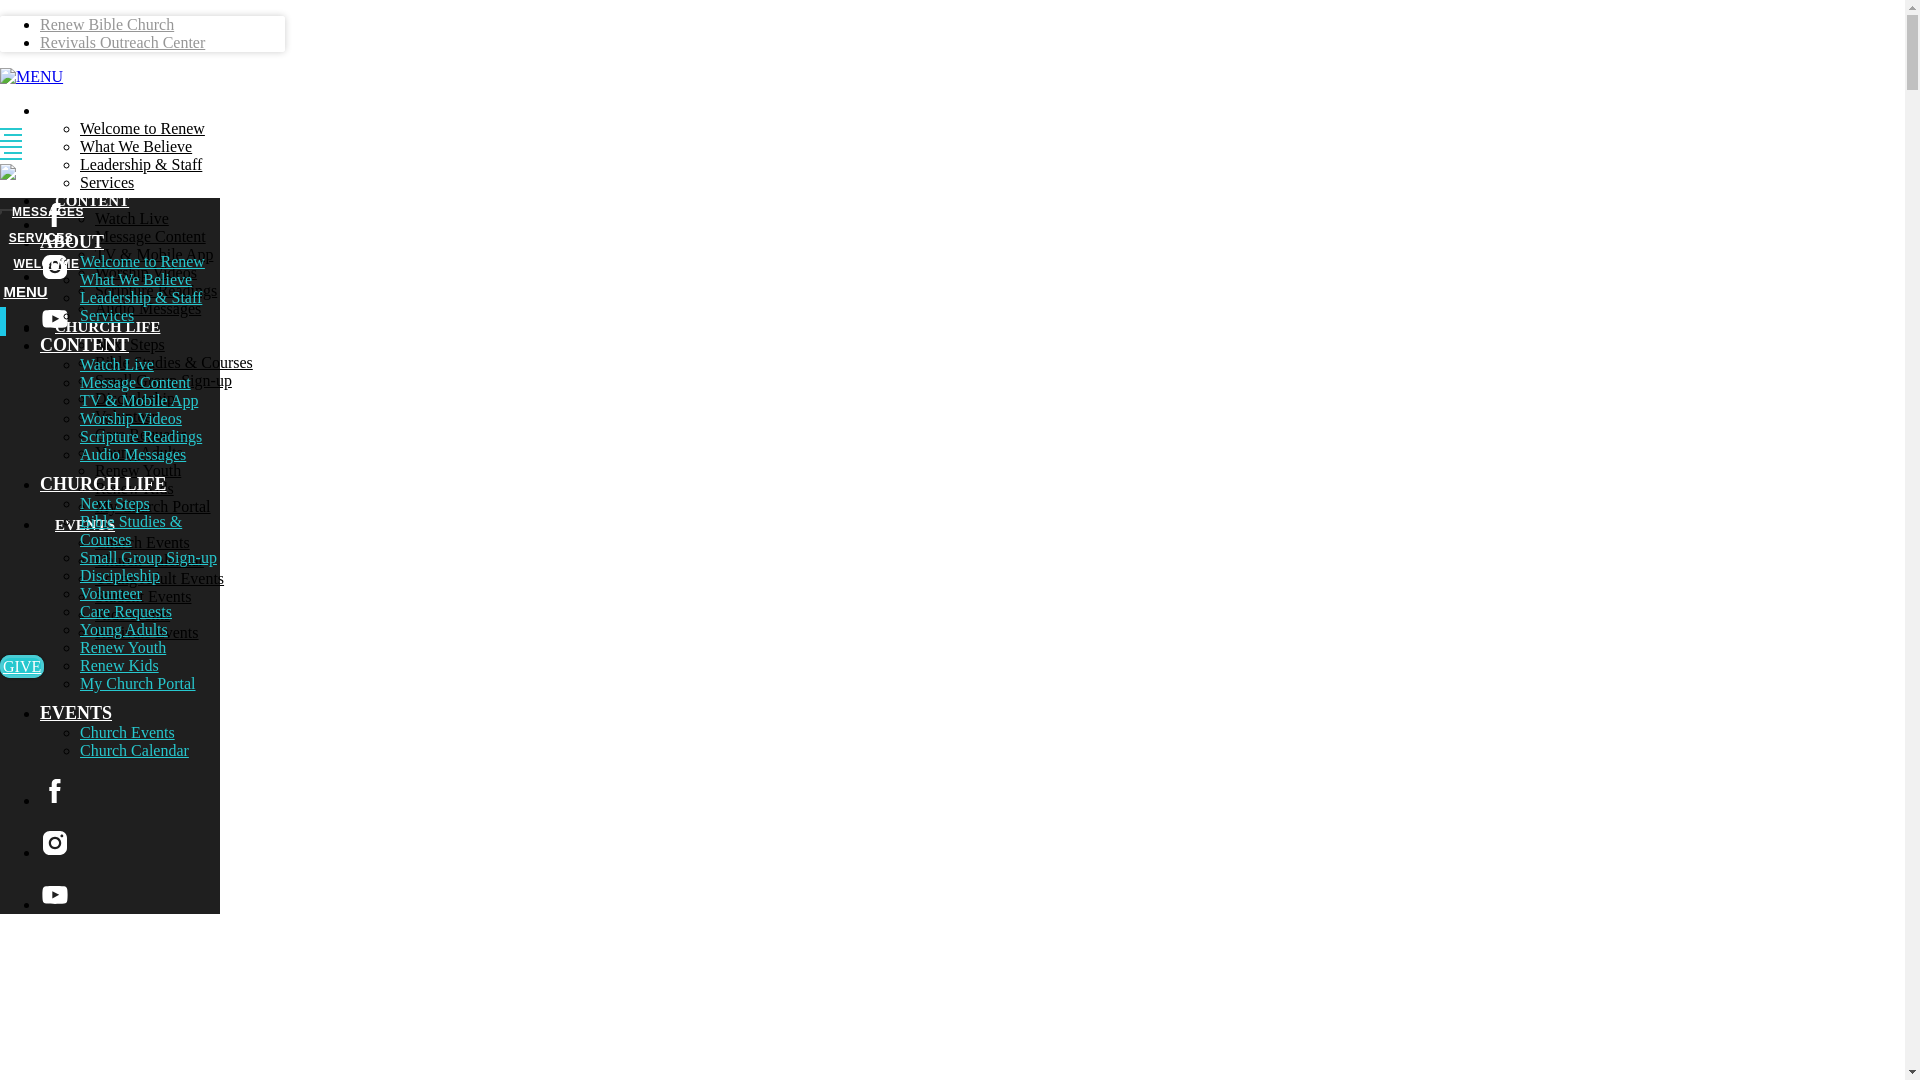  What do you see at coordinates (40, 238) in the screenshot?
I see `SERVICES` at bounding box center [40, 238].